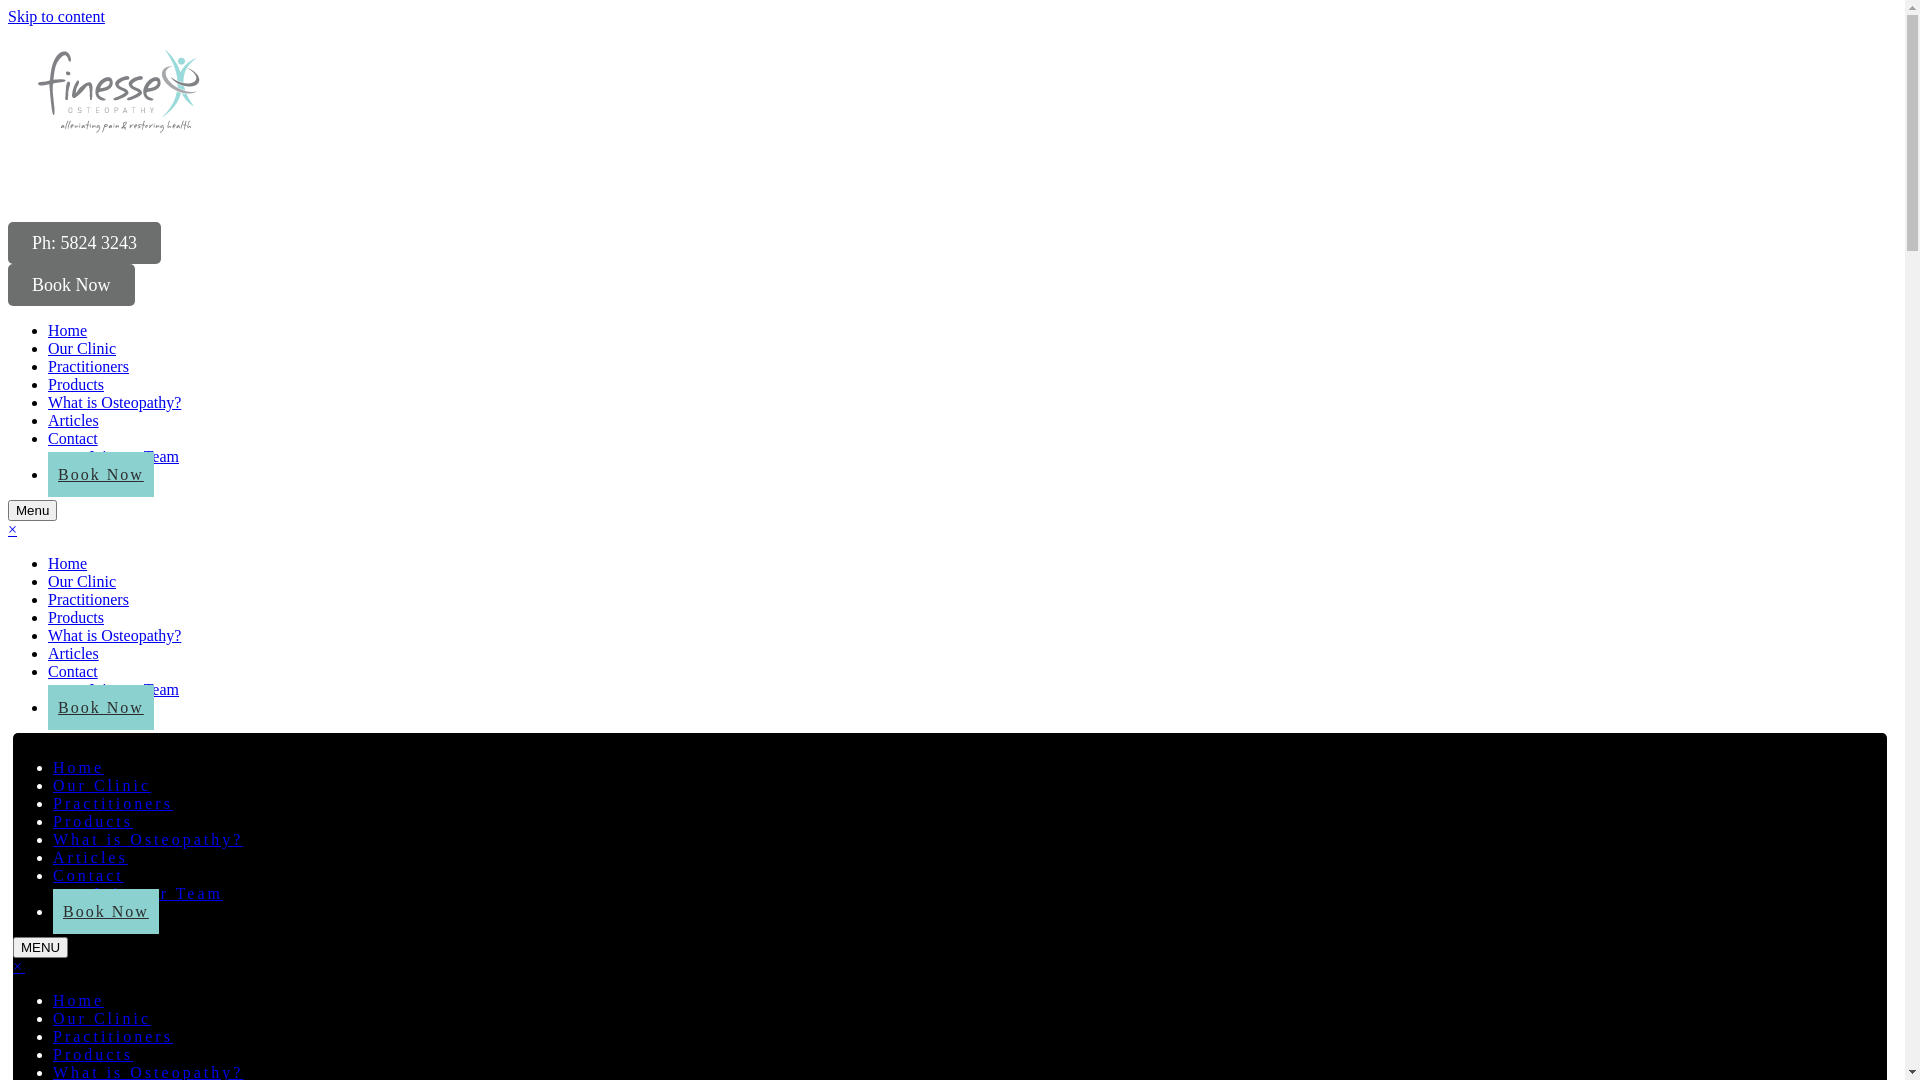  I want to click on Skip to content, so click(56, 16).